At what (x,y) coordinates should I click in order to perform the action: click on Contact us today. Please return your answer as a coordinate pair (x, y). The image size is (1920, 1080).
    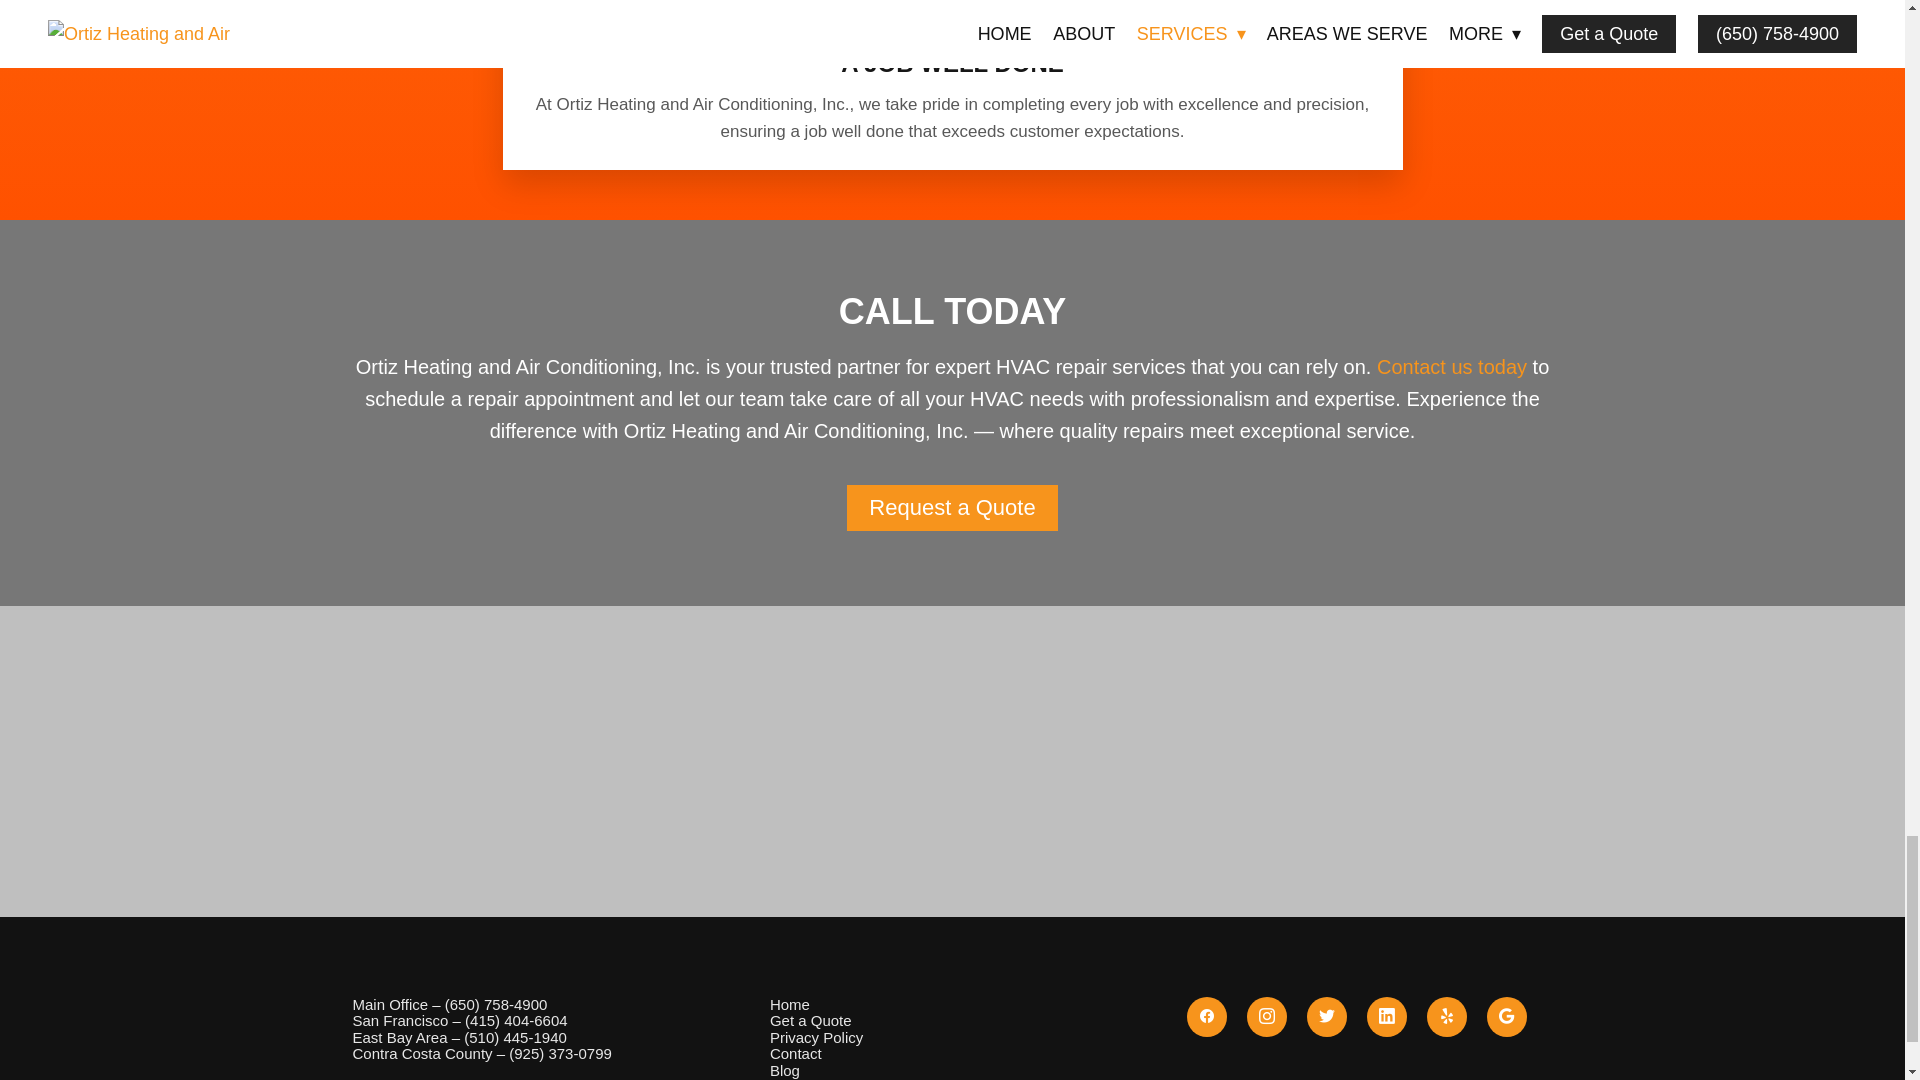
    Looking at the image, I should click on (1451, 367).